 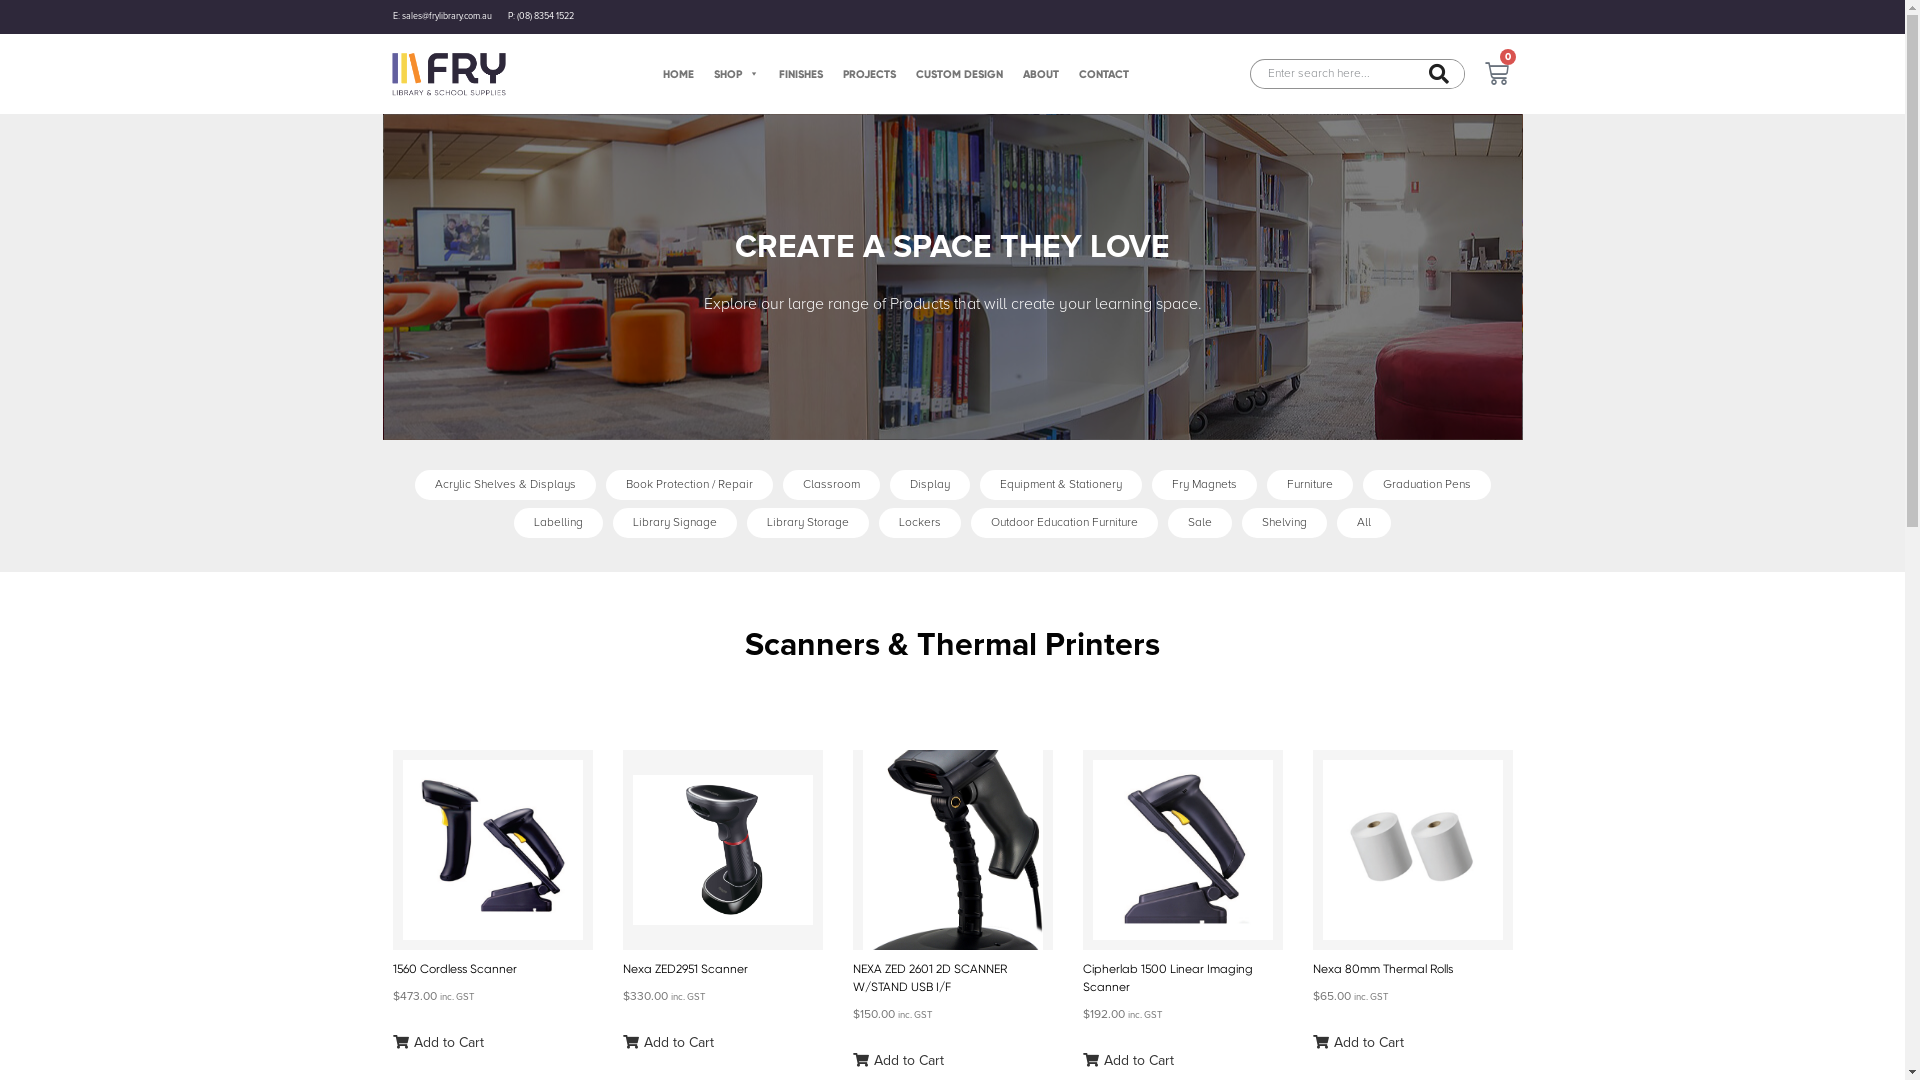 What do you see at coordinates (898, 1060) in the screenshot?
I see `Add to Cart` at bounding box center [898, 1060].